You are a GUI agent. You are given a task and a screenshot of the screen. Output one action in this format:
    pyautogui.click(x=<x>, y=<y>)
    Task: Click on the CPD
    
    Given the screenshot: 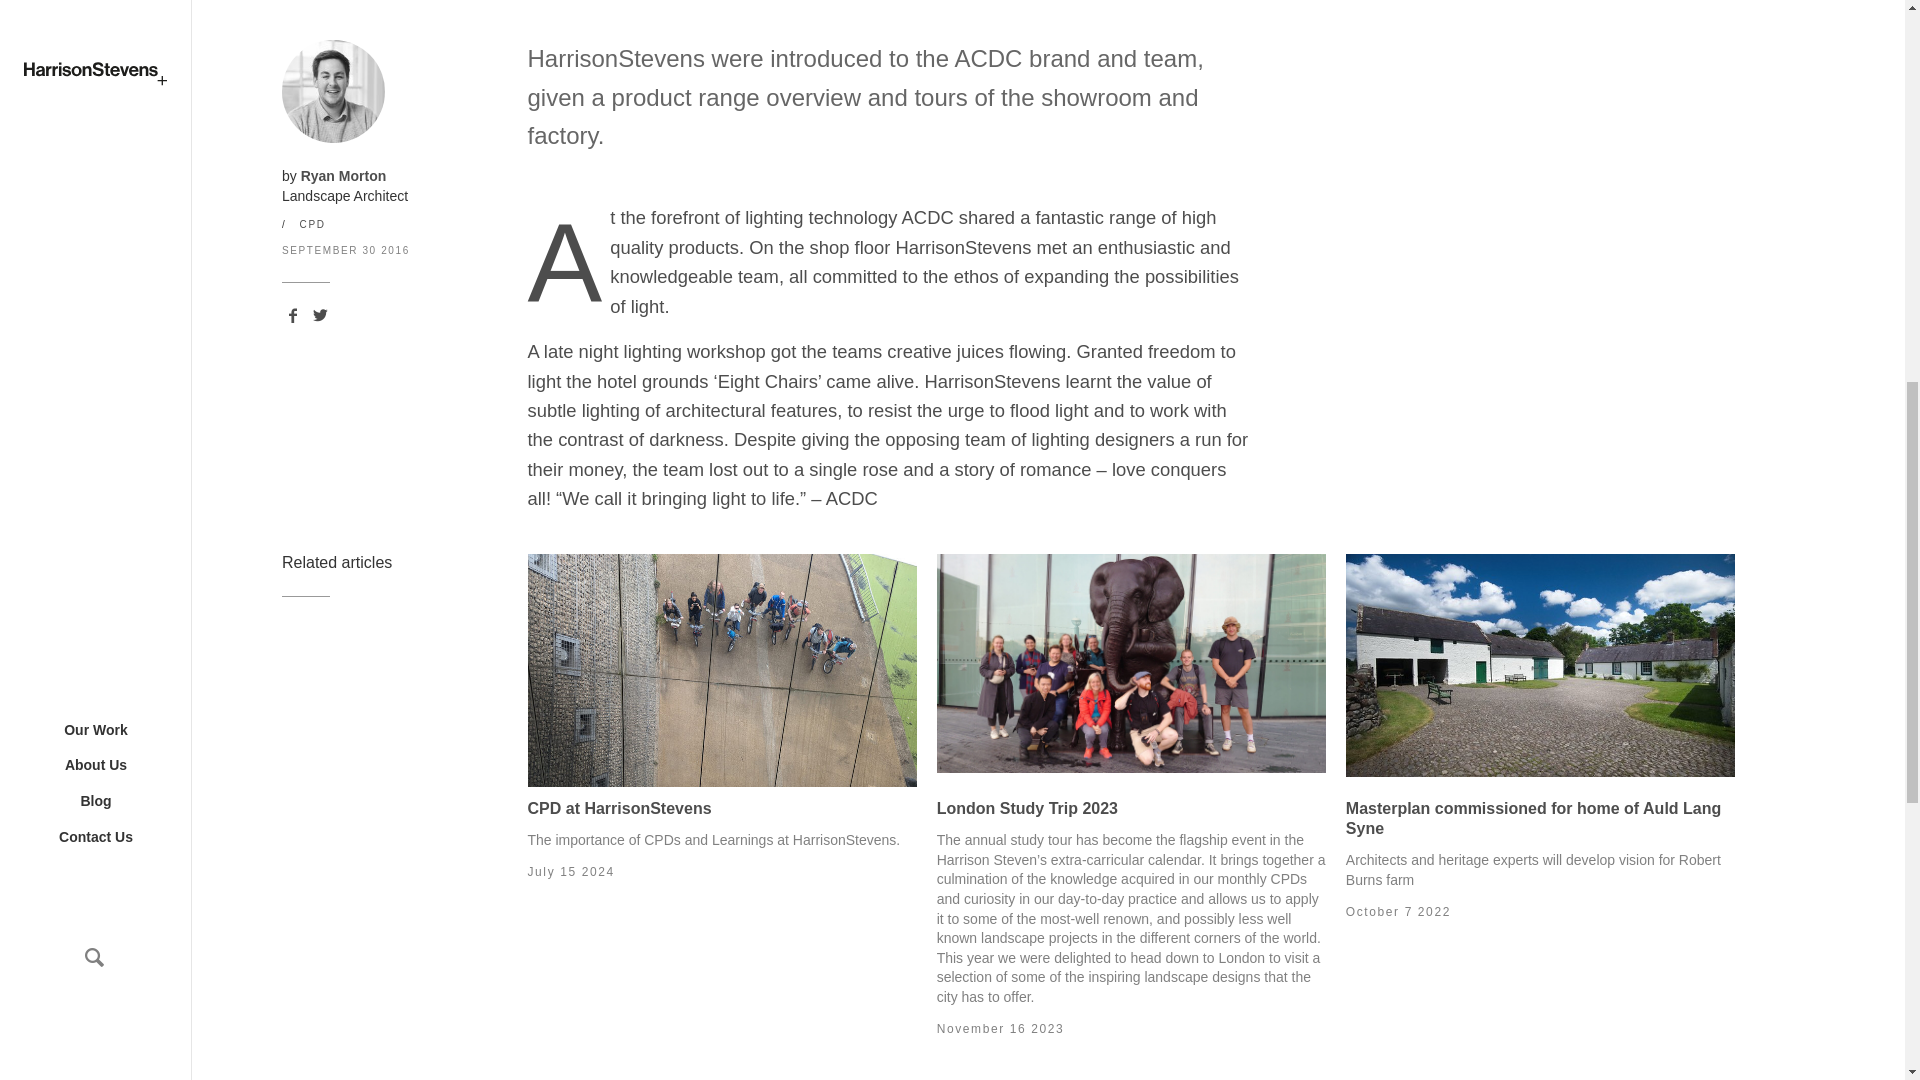 What is the action you would take?
    pyautogui.click(x=312, y=224)
    